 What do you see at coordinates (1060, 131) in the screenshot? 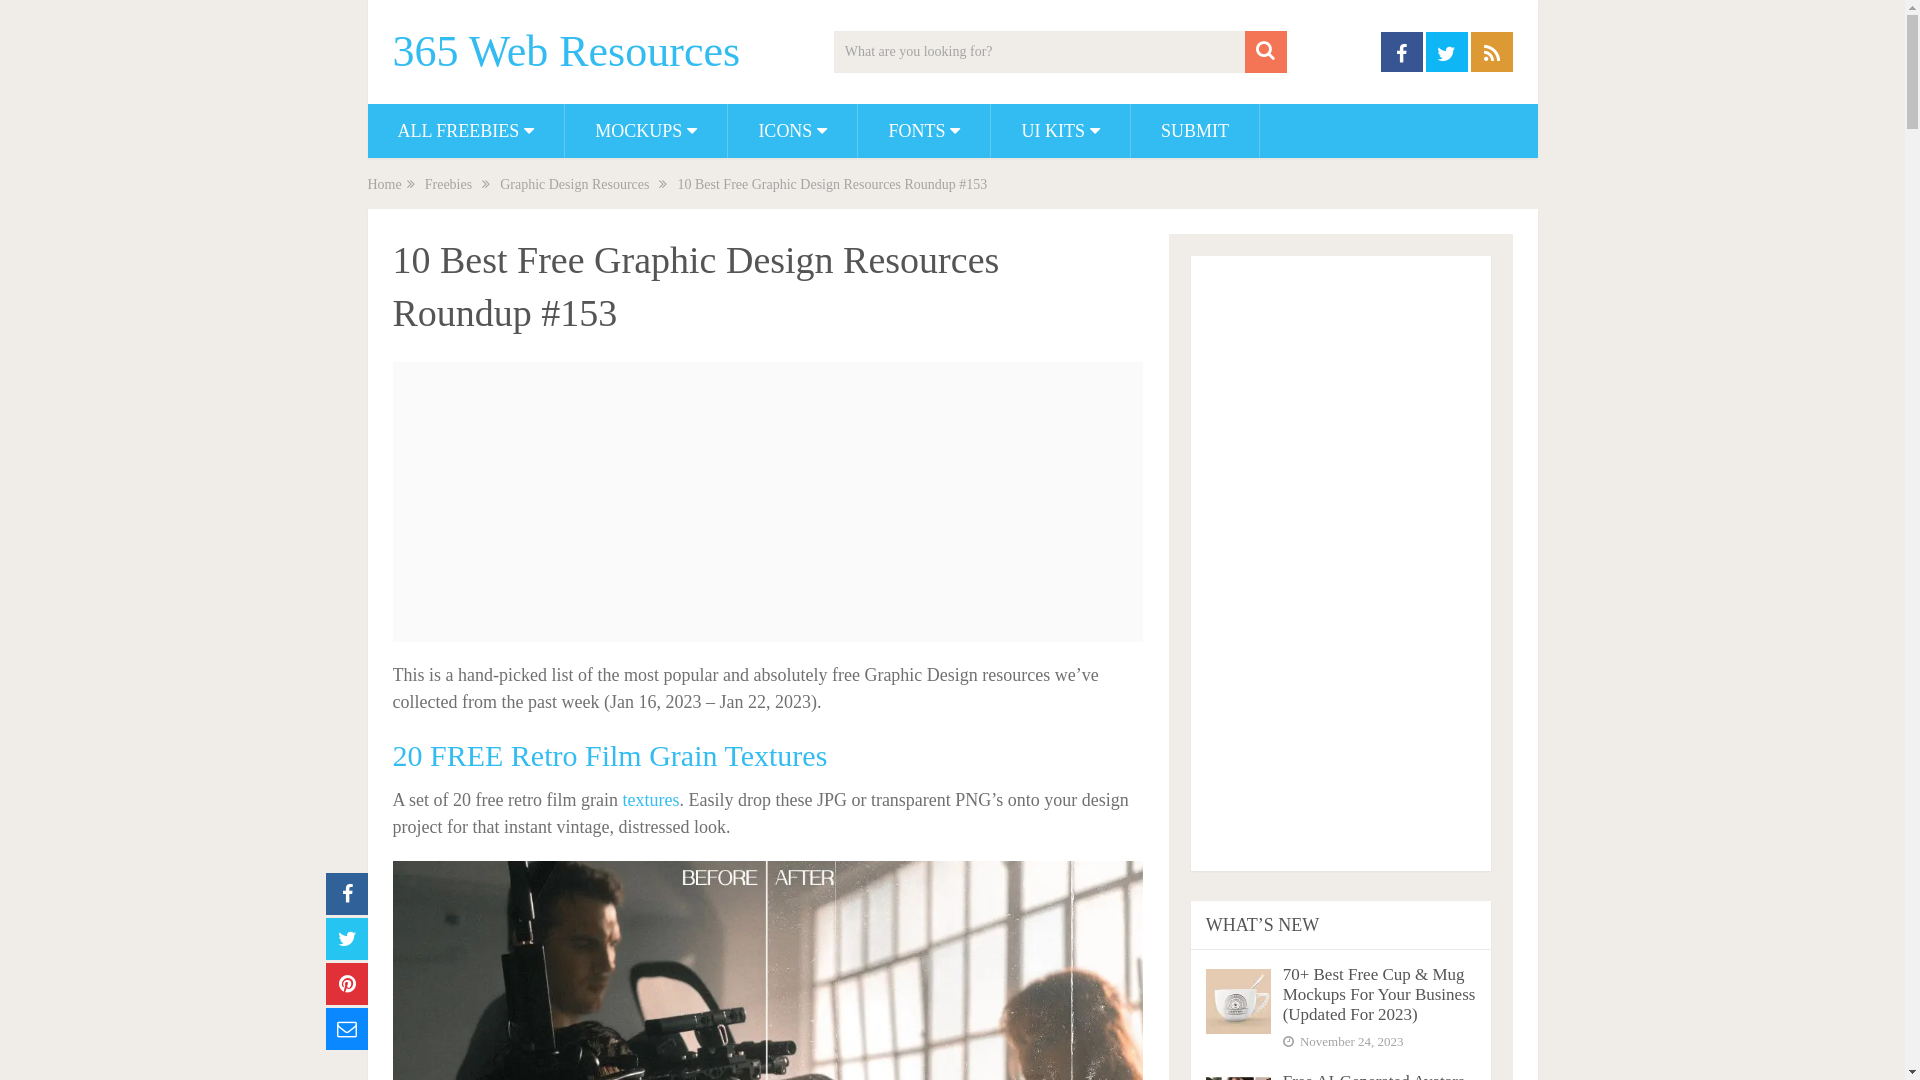
I see `UI KITS` at bounding box center [1060, 131].